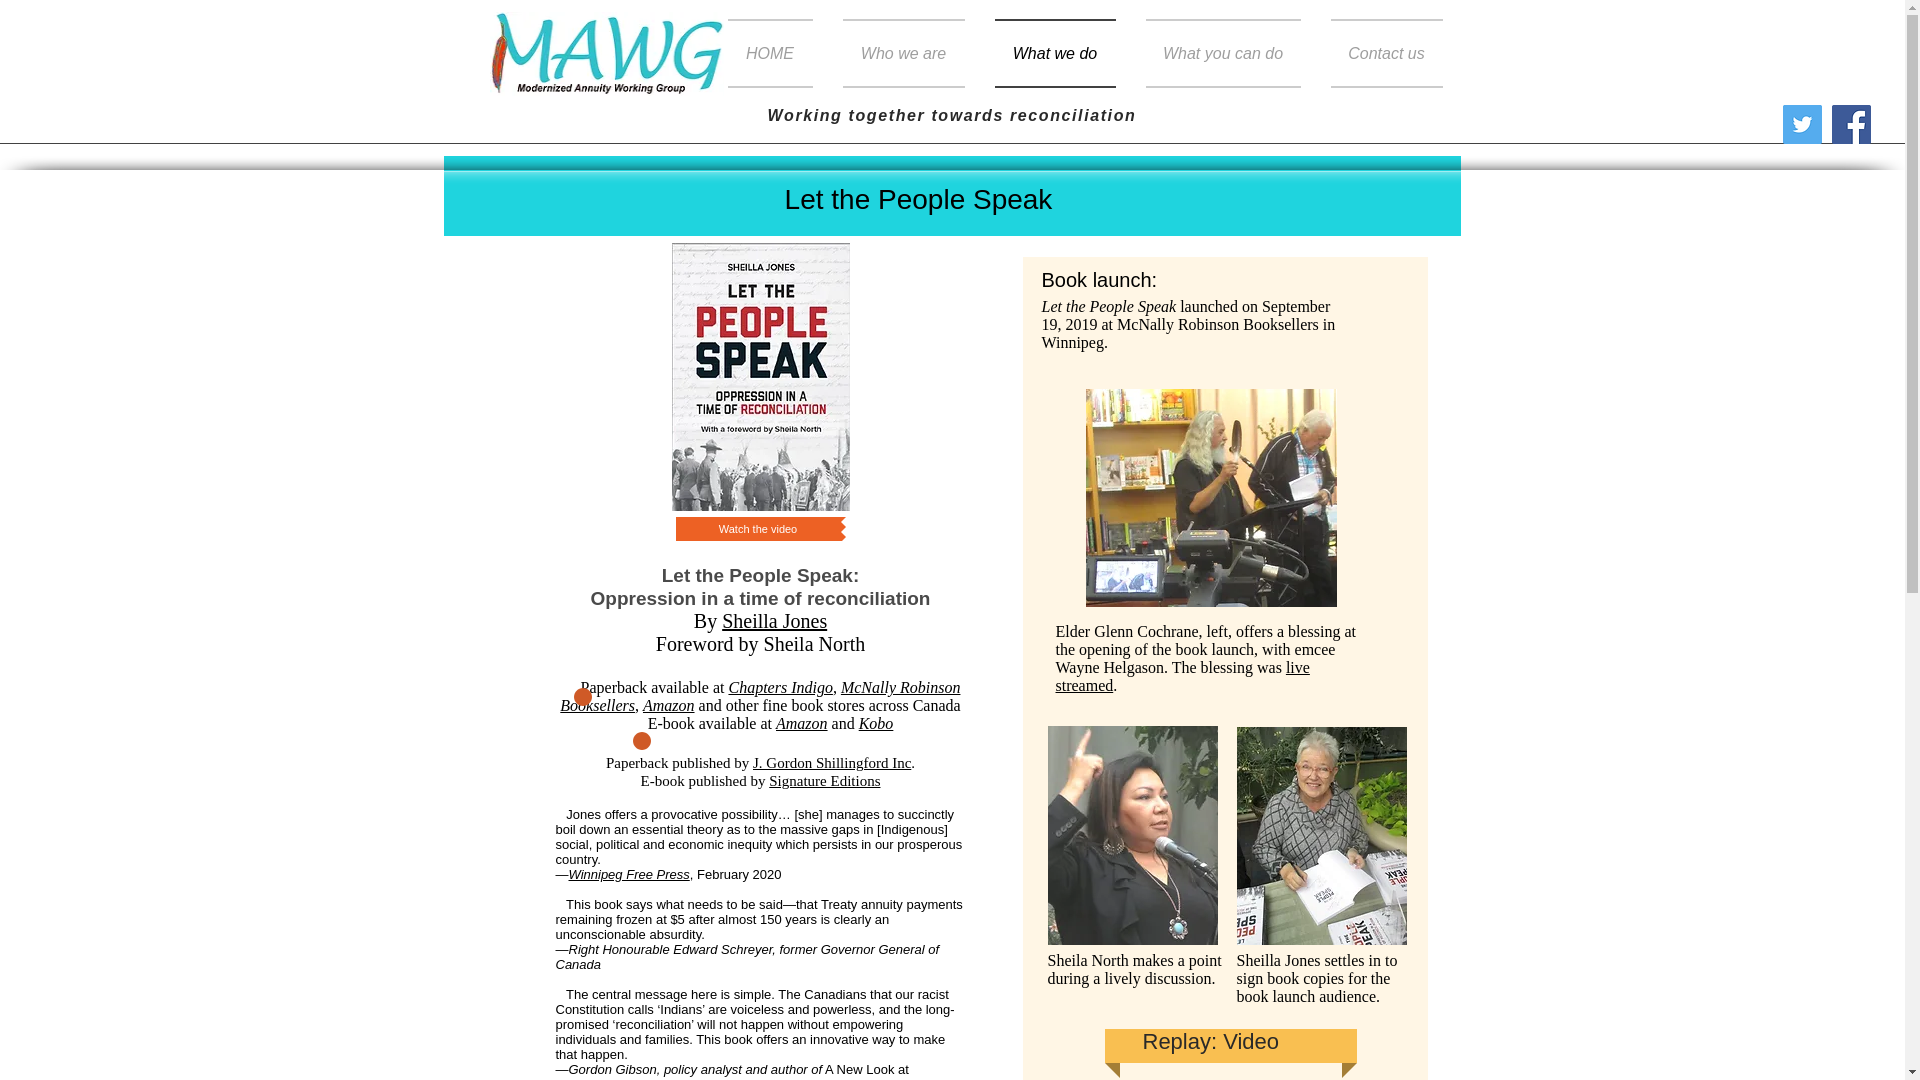 The width and height of the screenshot is (1920, 1080). Describe the element at coordinates (774, 620) in the screenshot. I see `Sheilla Jones` at that location.